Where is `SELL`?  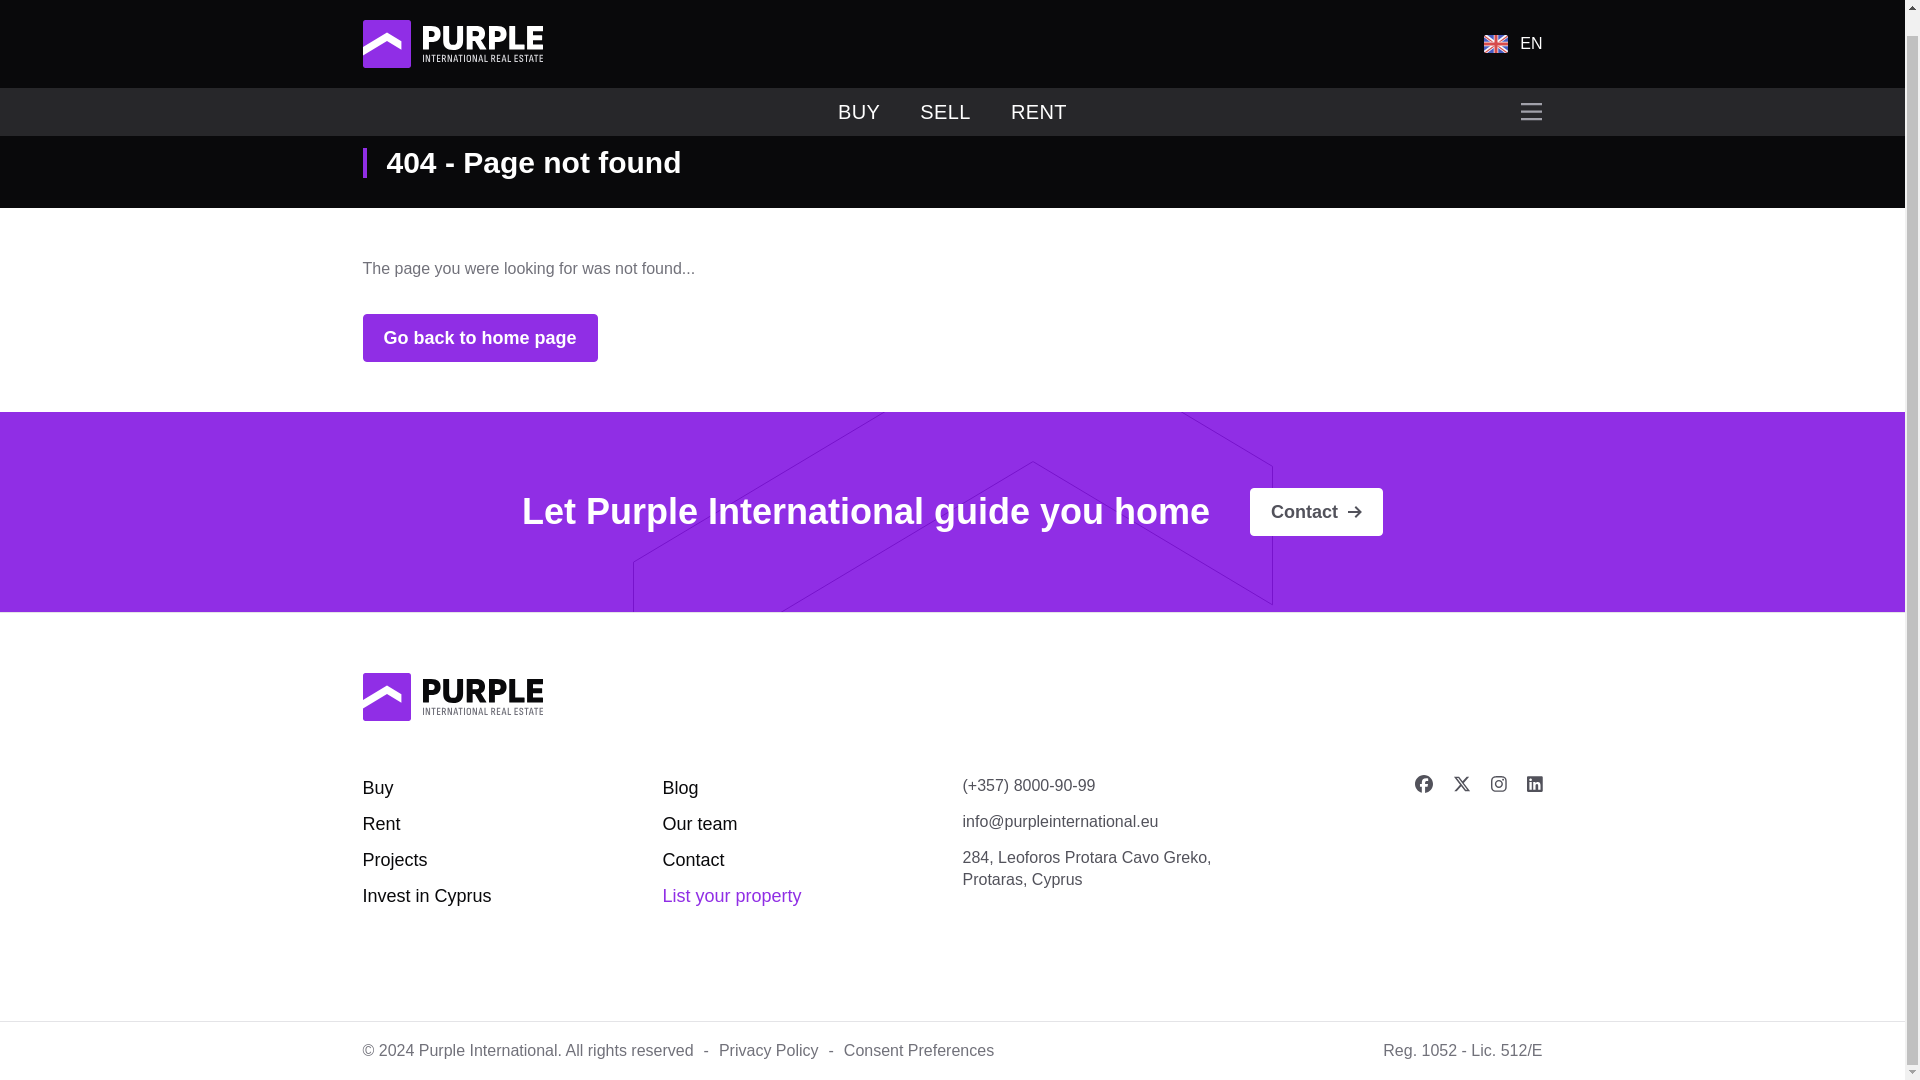
SELL is located at coordinates (945, 90).